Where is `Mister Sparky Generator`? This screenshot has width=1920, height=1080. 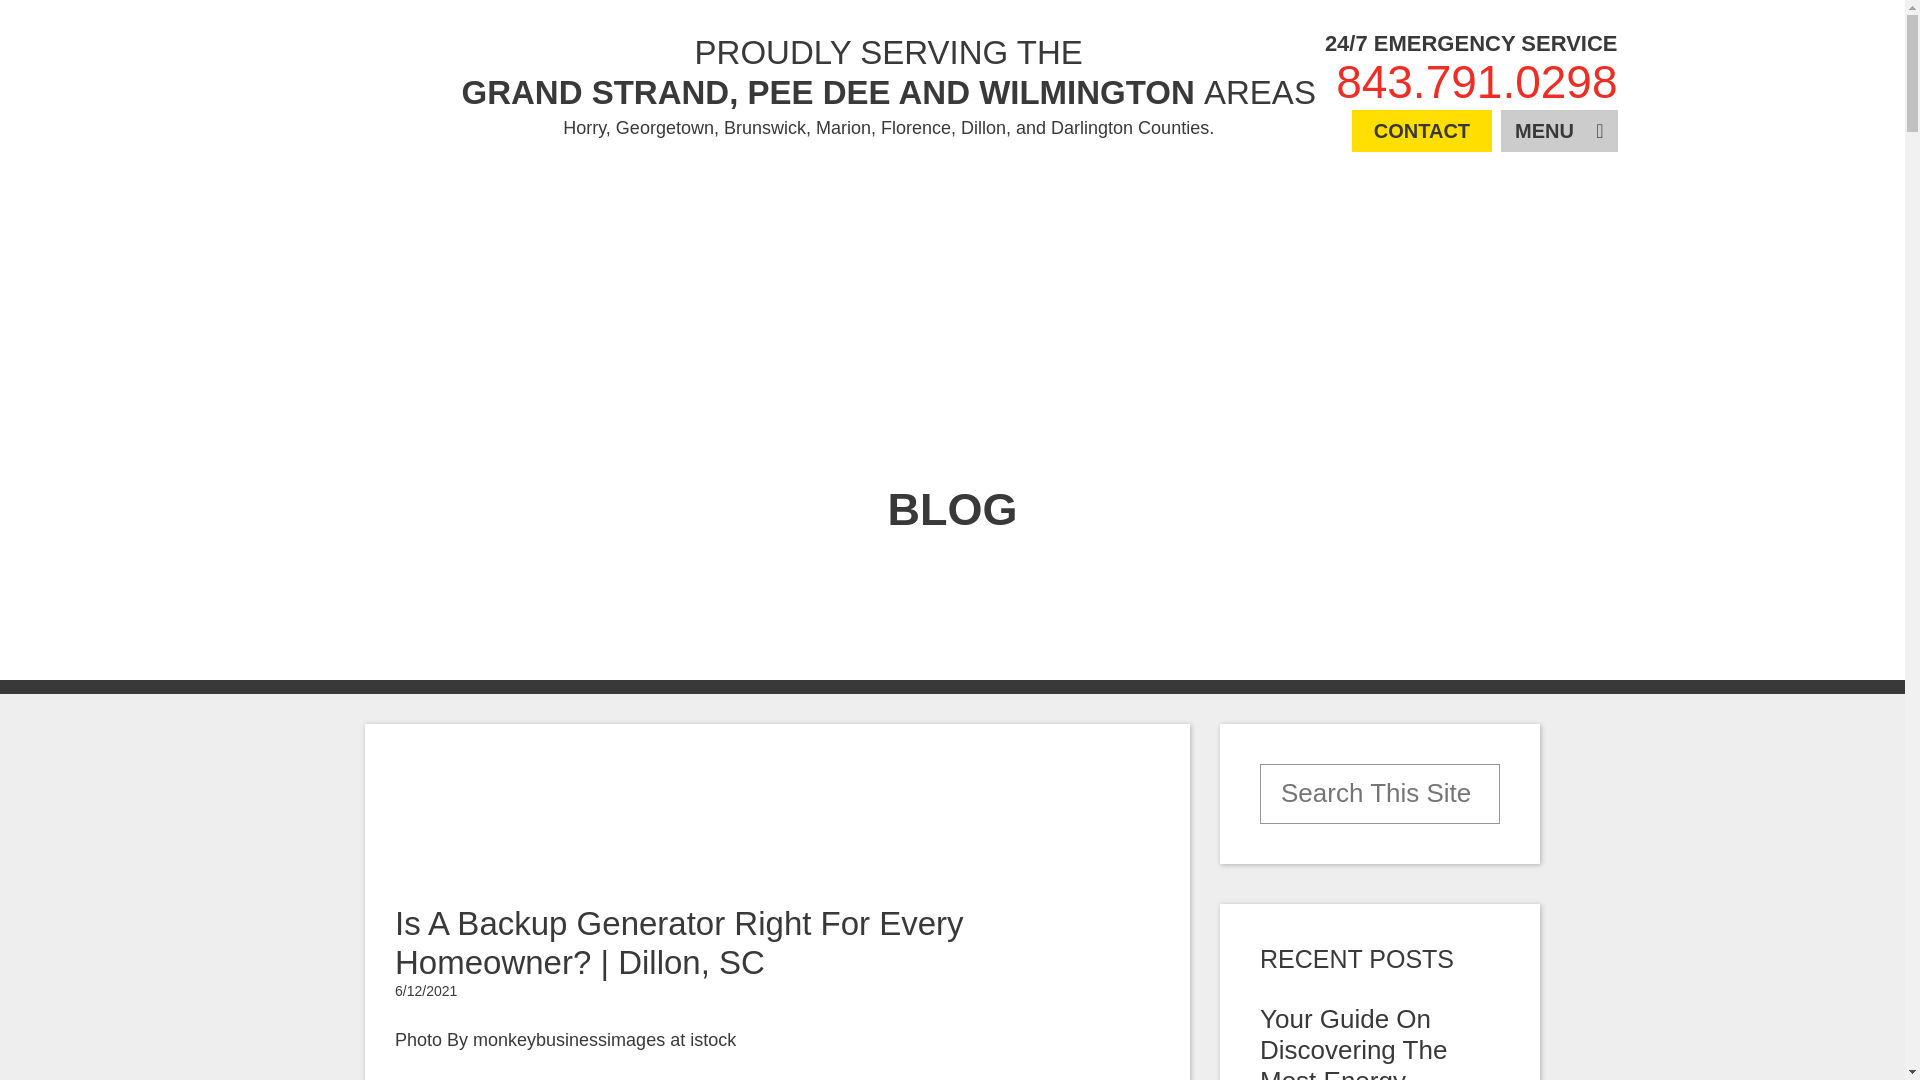 Mister Sparky Generator is located at coordinates (375, 84).